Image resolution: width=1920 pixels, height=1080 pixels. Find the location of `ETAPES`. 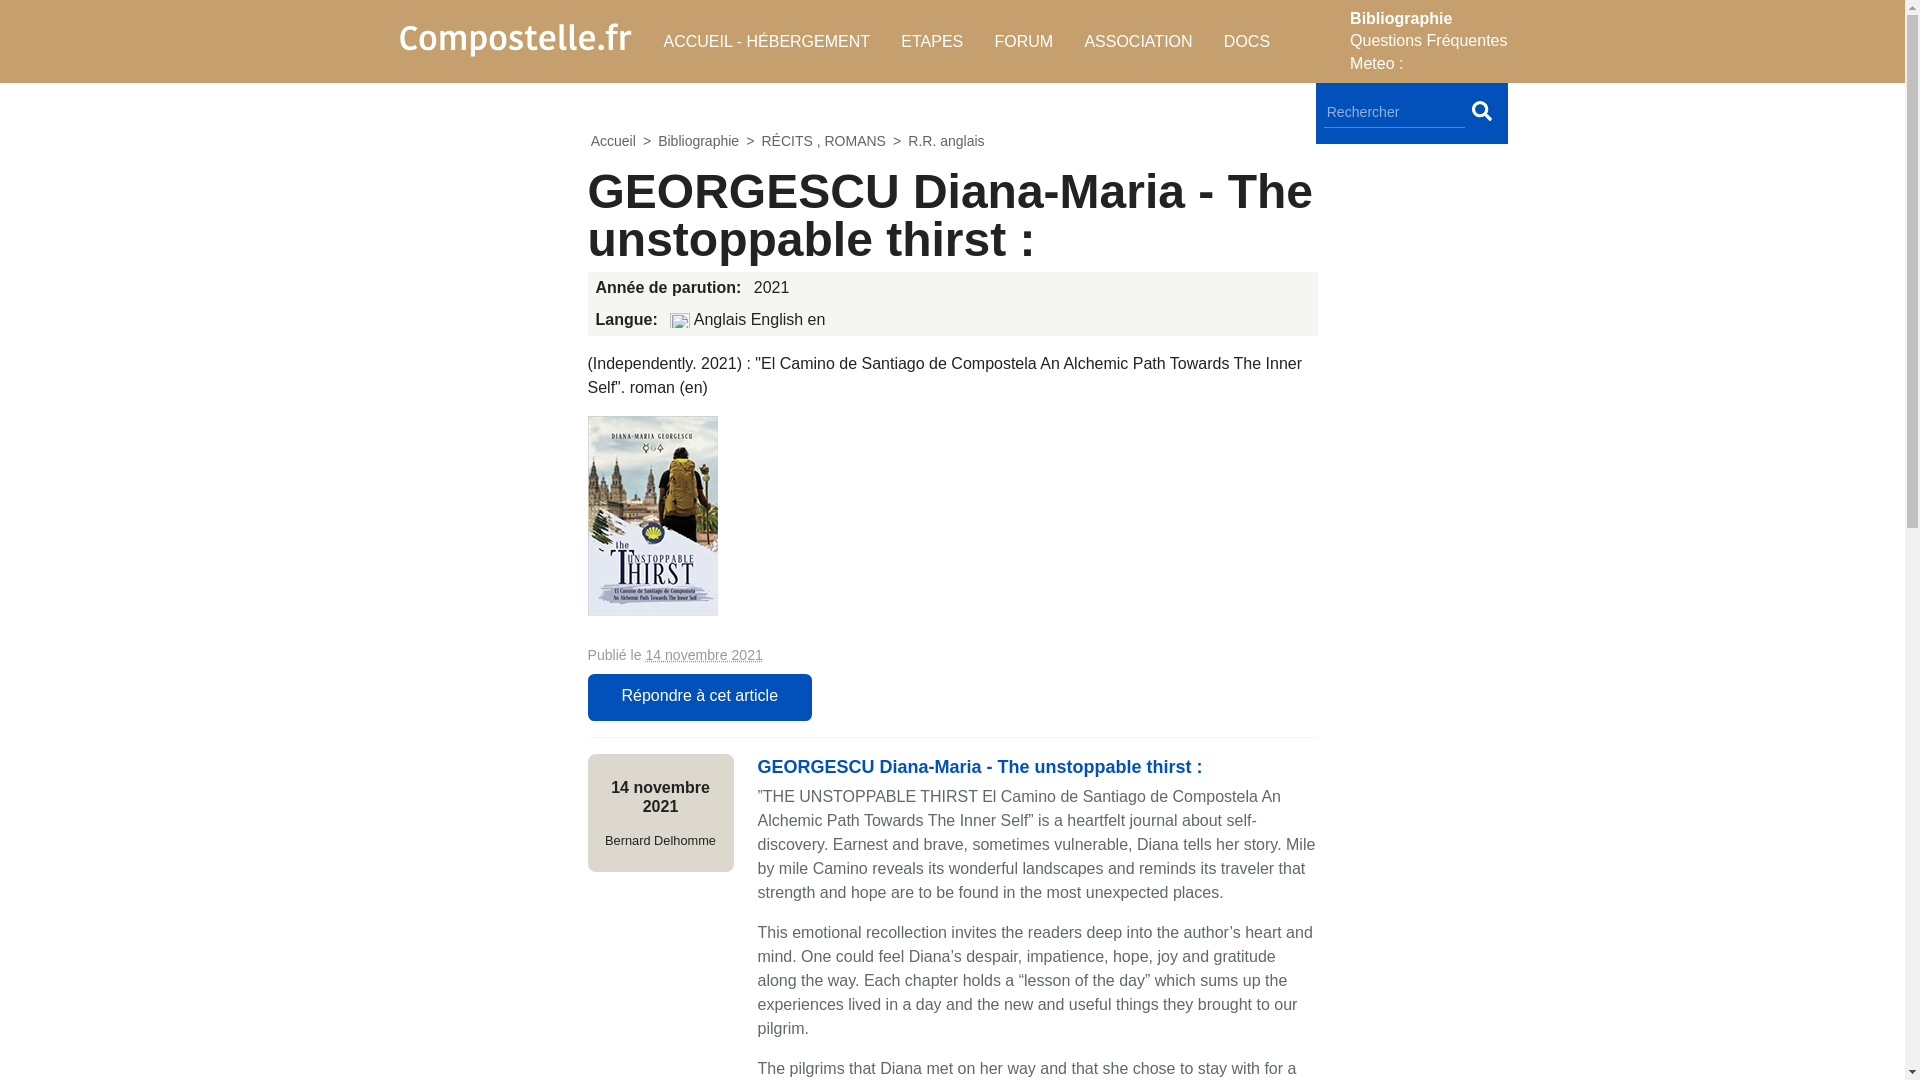

ETAPES is located at coordinates (932, 41).